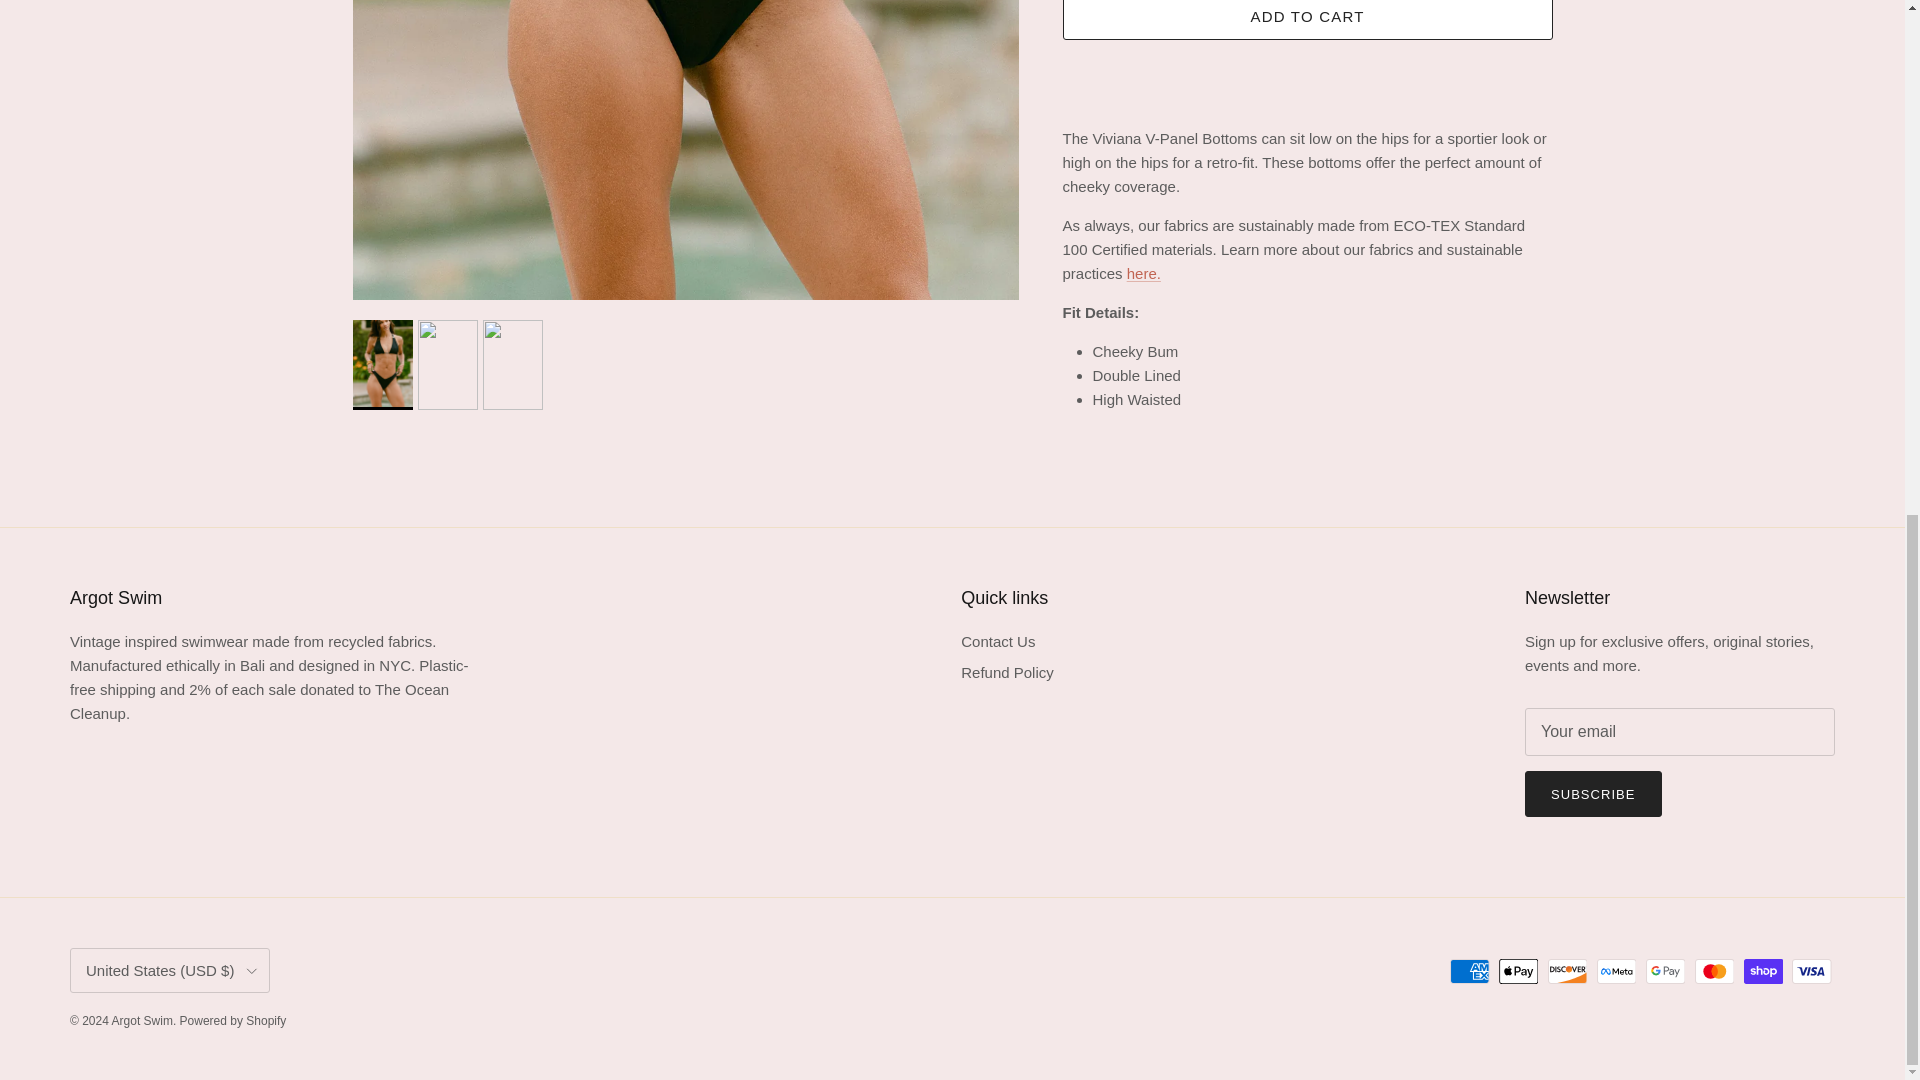 This screenshot has height=1080, width=1920. Describe the element at coordinates (1763, 971) in the screenshot. I see `Shop Pay` at that location.